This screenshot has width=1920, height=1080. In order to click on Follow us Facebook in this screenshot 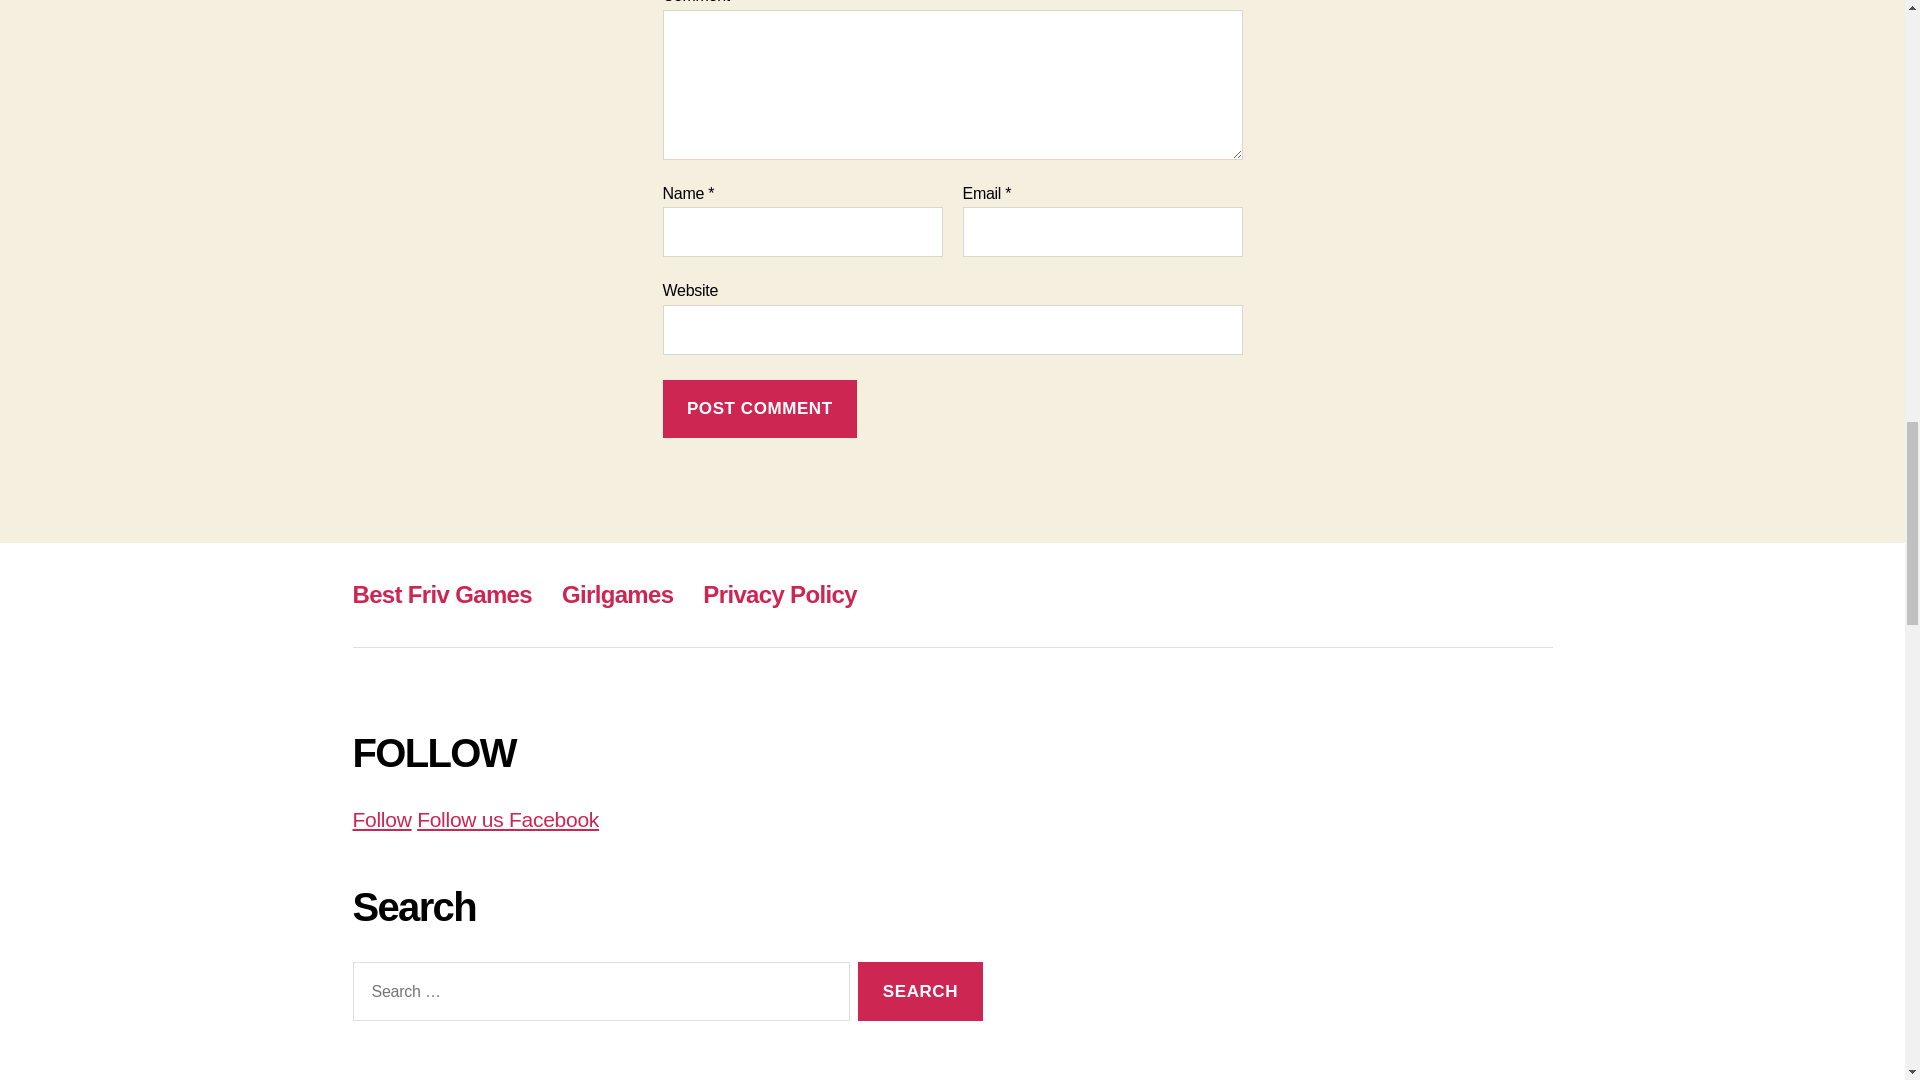, I will do `click(508, 818)`.